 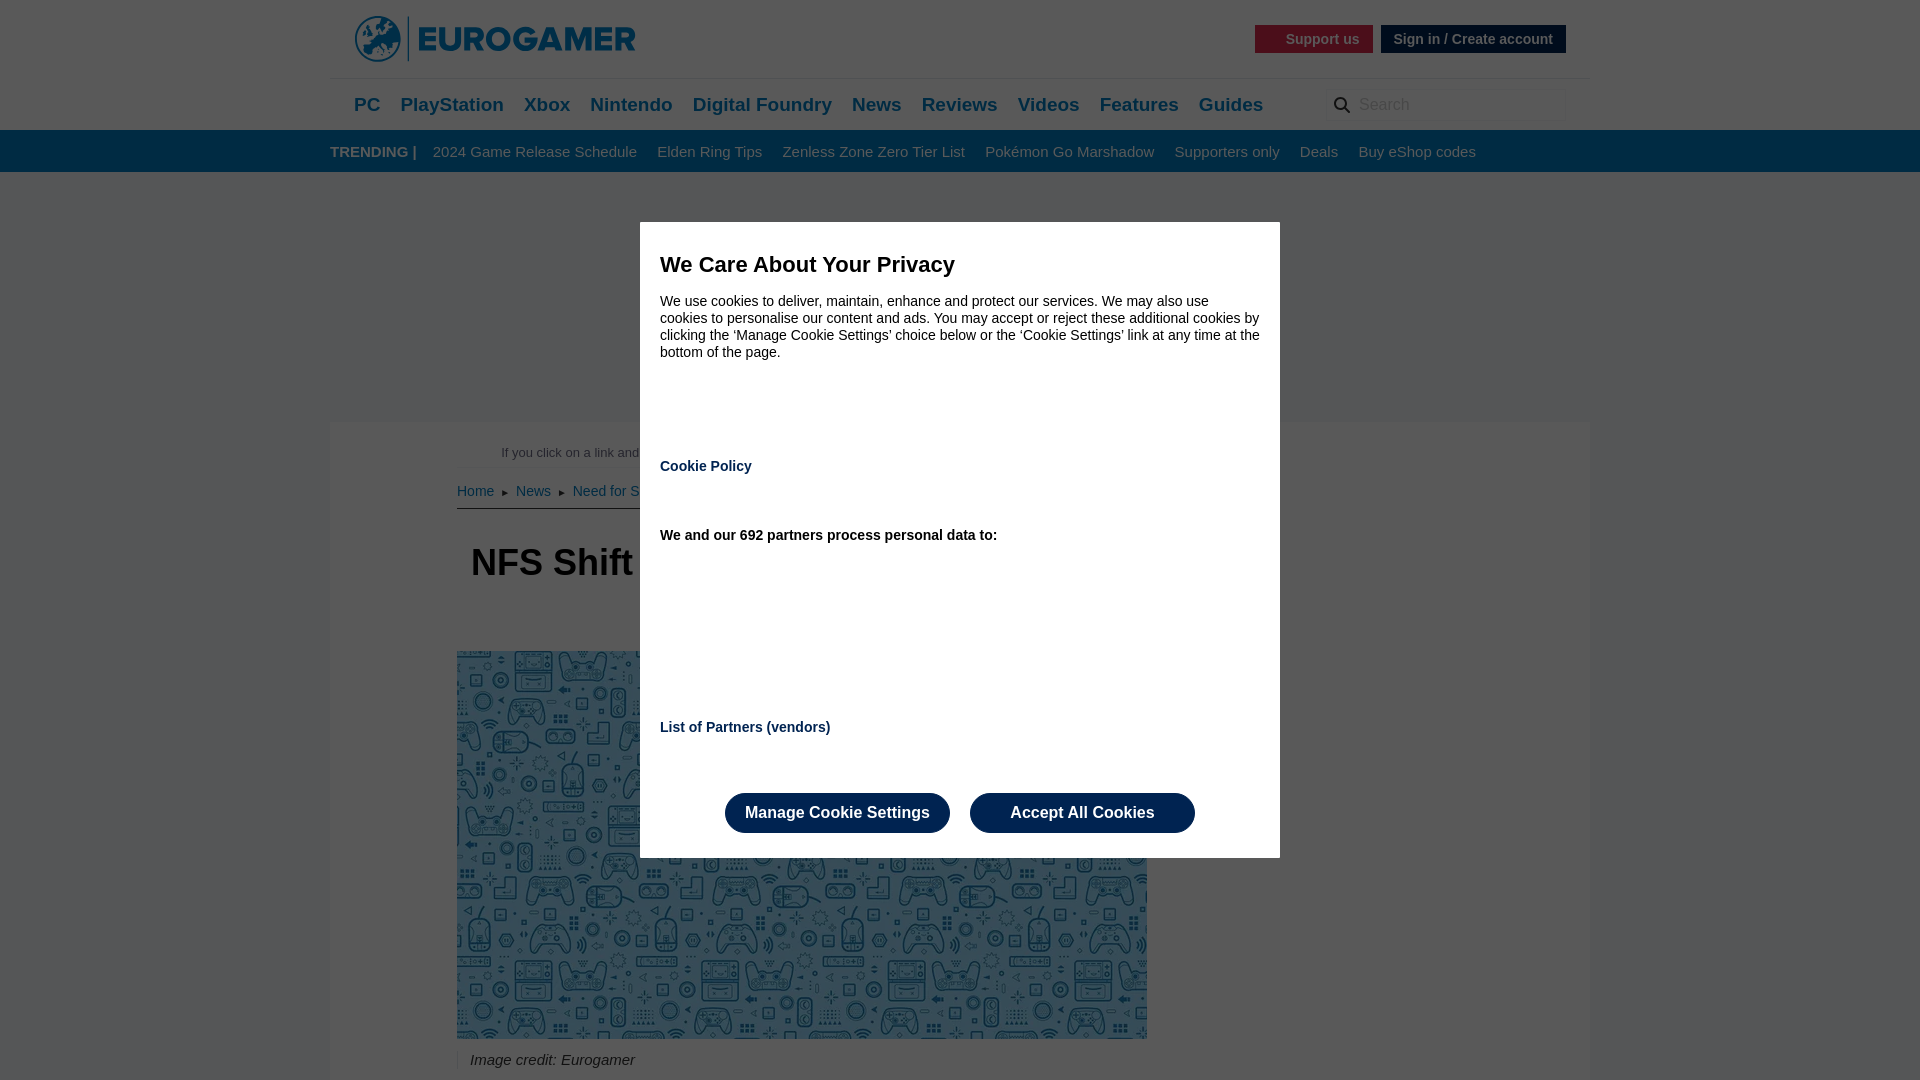 I want to click on 2024 Game Release Schedule, so click(x=535, y=152).